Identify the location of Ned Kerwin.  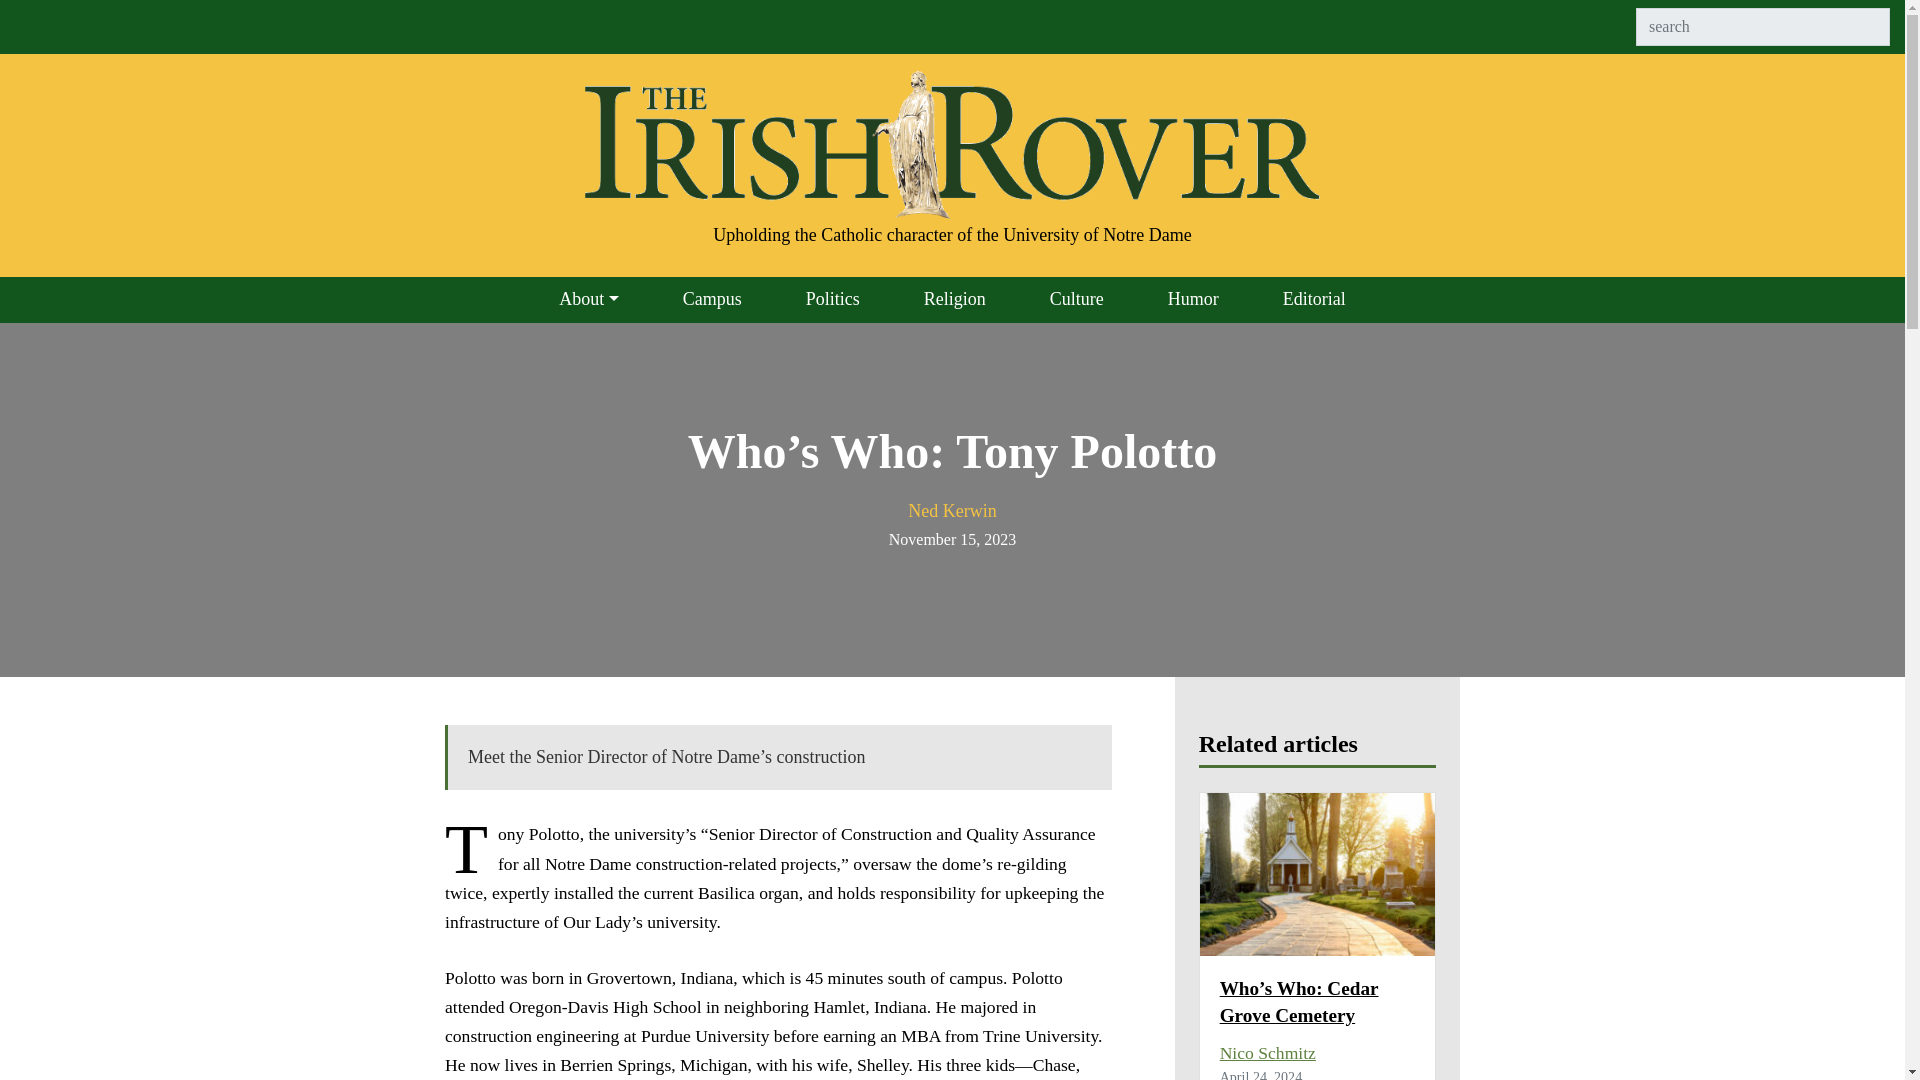
(952, 510).